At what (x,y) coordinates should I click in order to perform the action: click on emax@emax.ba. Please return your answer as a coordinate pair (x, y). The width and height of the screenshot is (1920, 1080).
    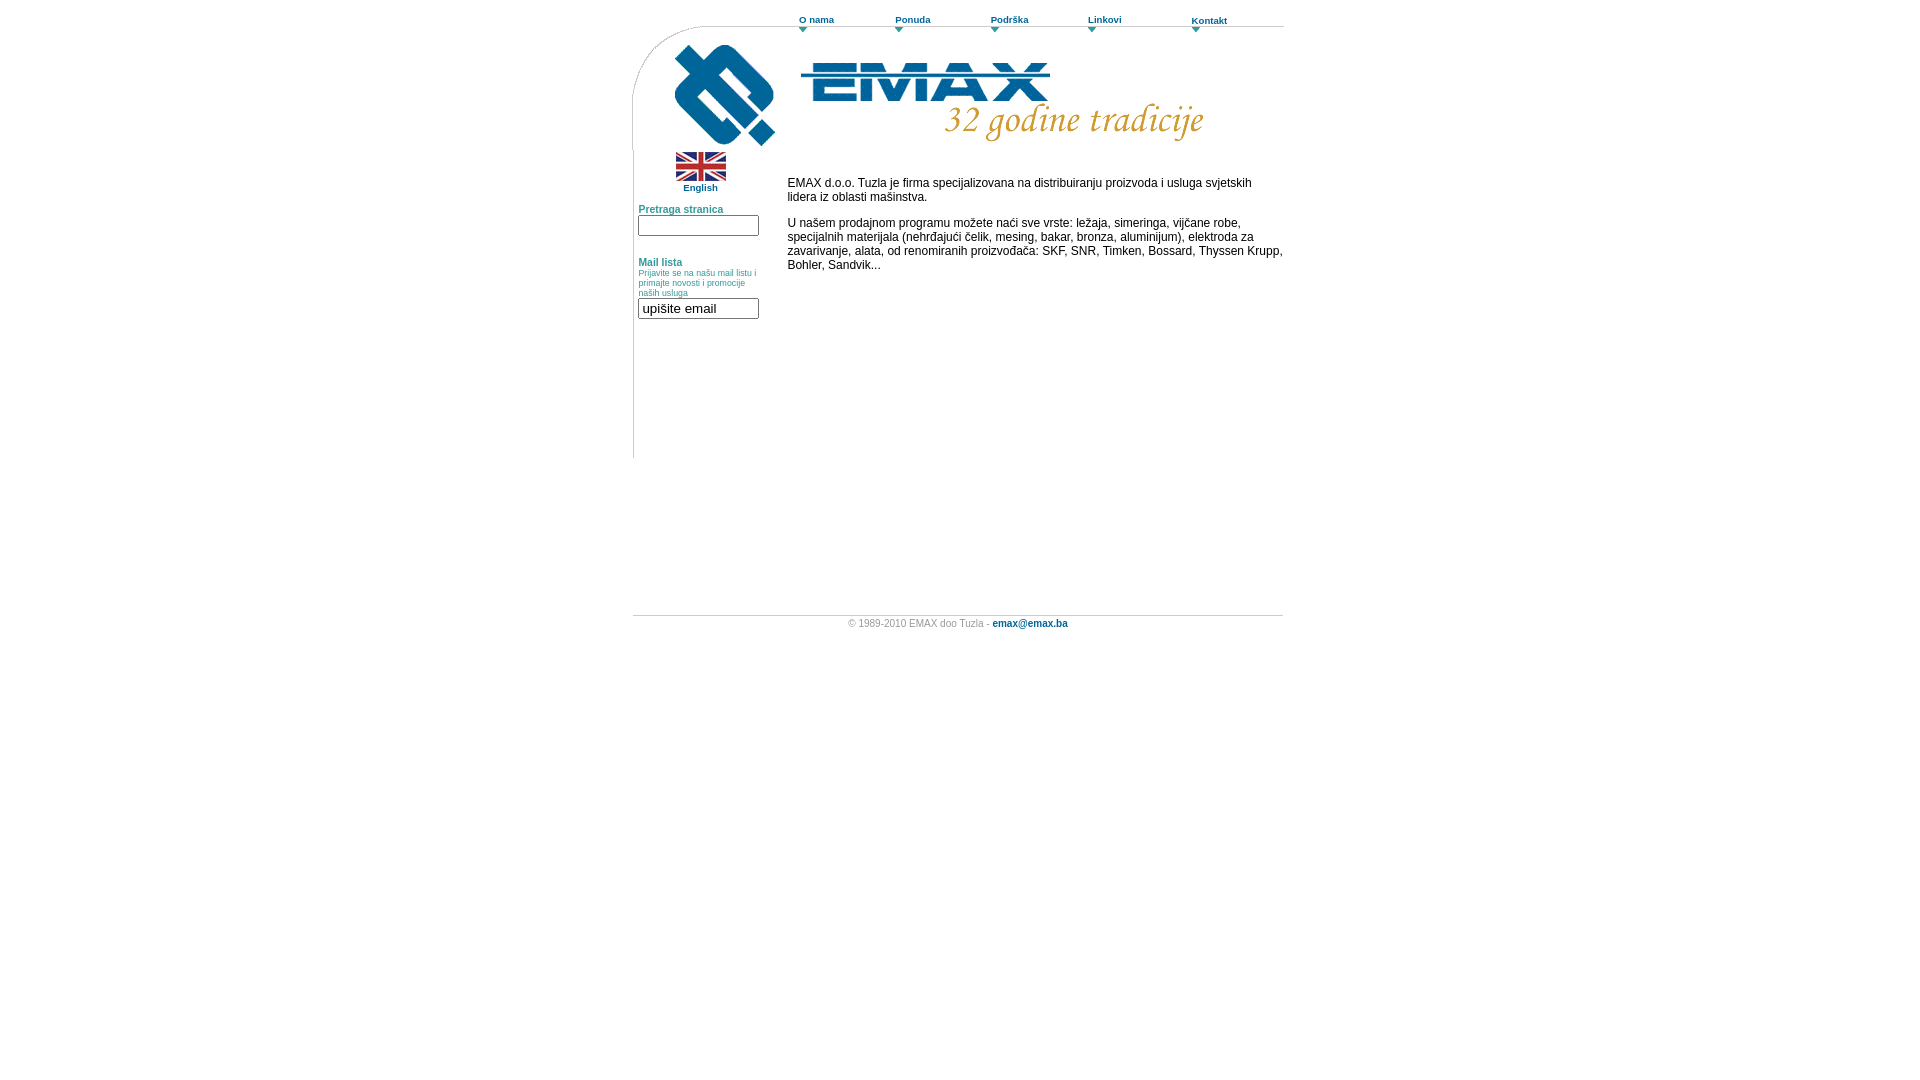
    Looking at the image, I should click on (1030, 624).